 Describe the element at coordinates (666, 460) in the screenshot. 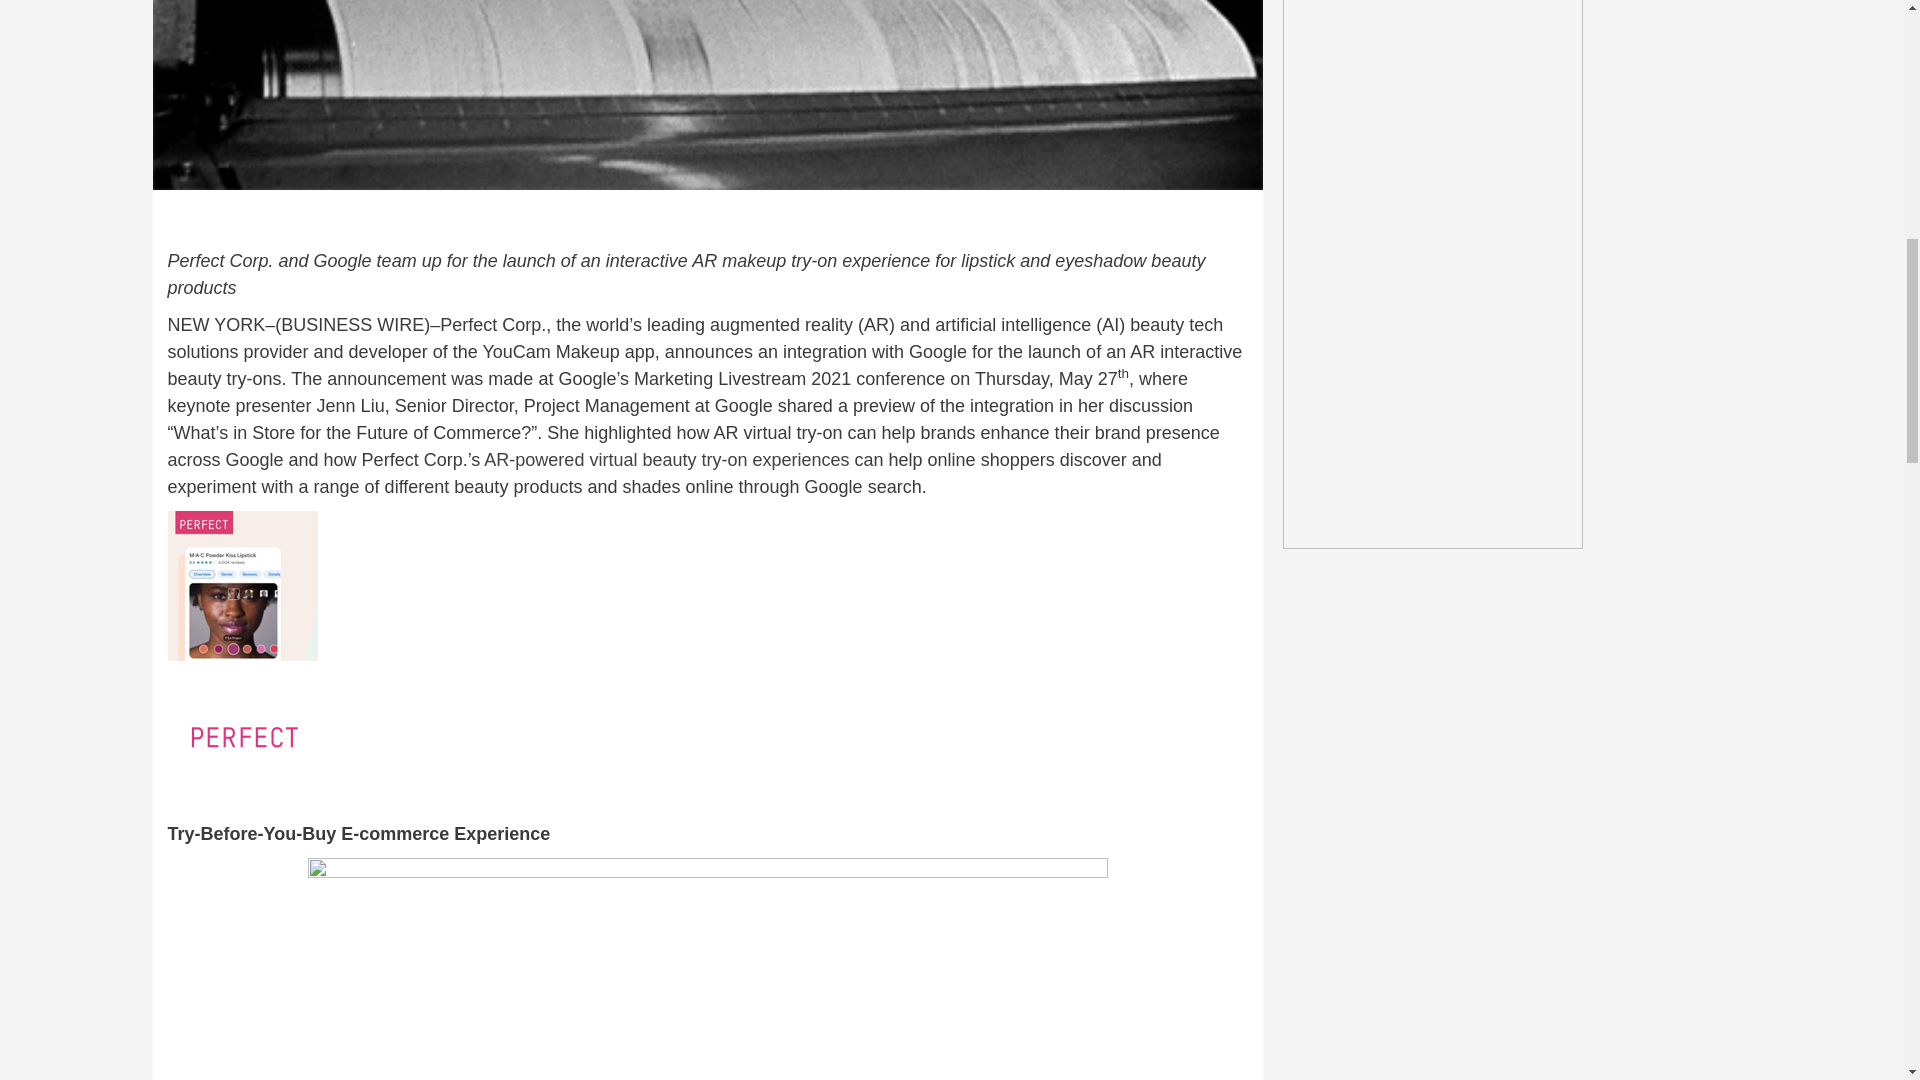

I see `AR-powered virtual beauty try-on experiences` at that location.